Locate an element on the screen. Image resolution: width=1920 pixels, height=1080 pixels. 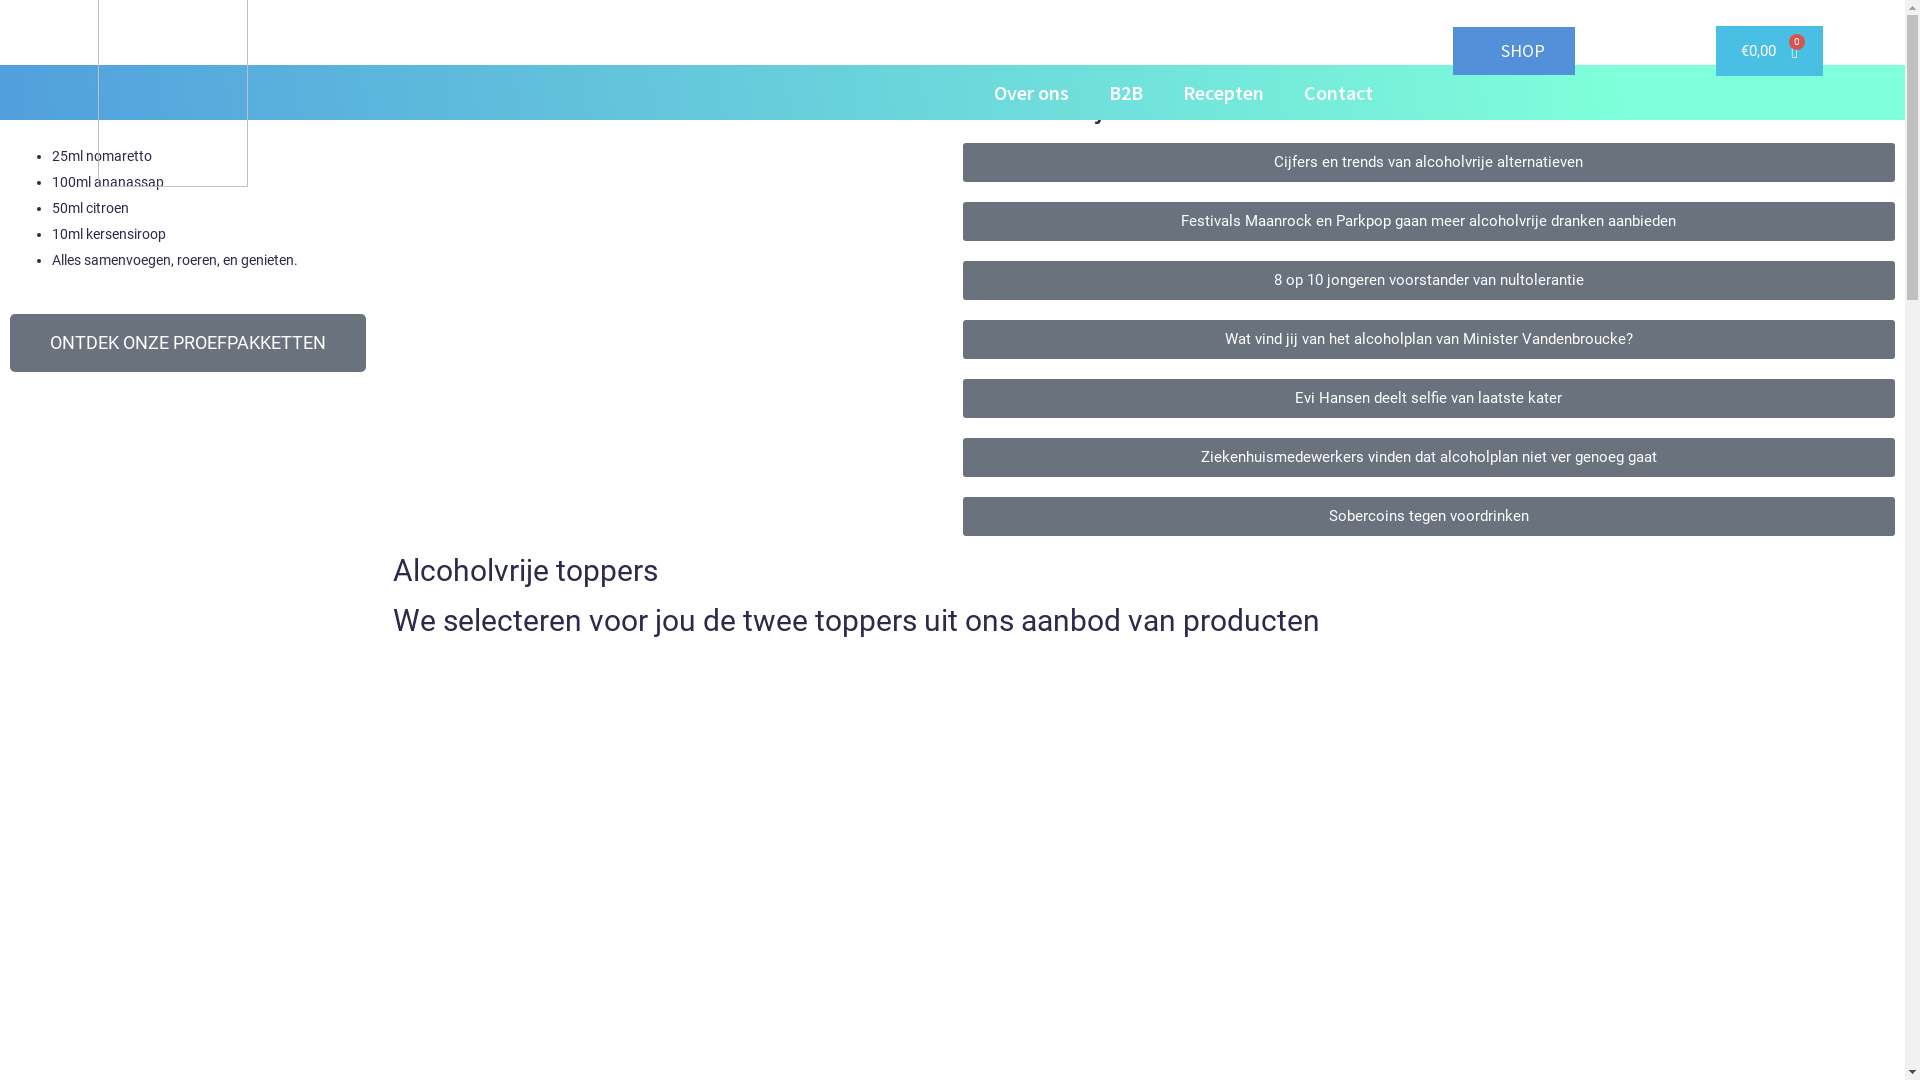
Sobercoins tegen voordrinken is located at coordinates (1428, 516).